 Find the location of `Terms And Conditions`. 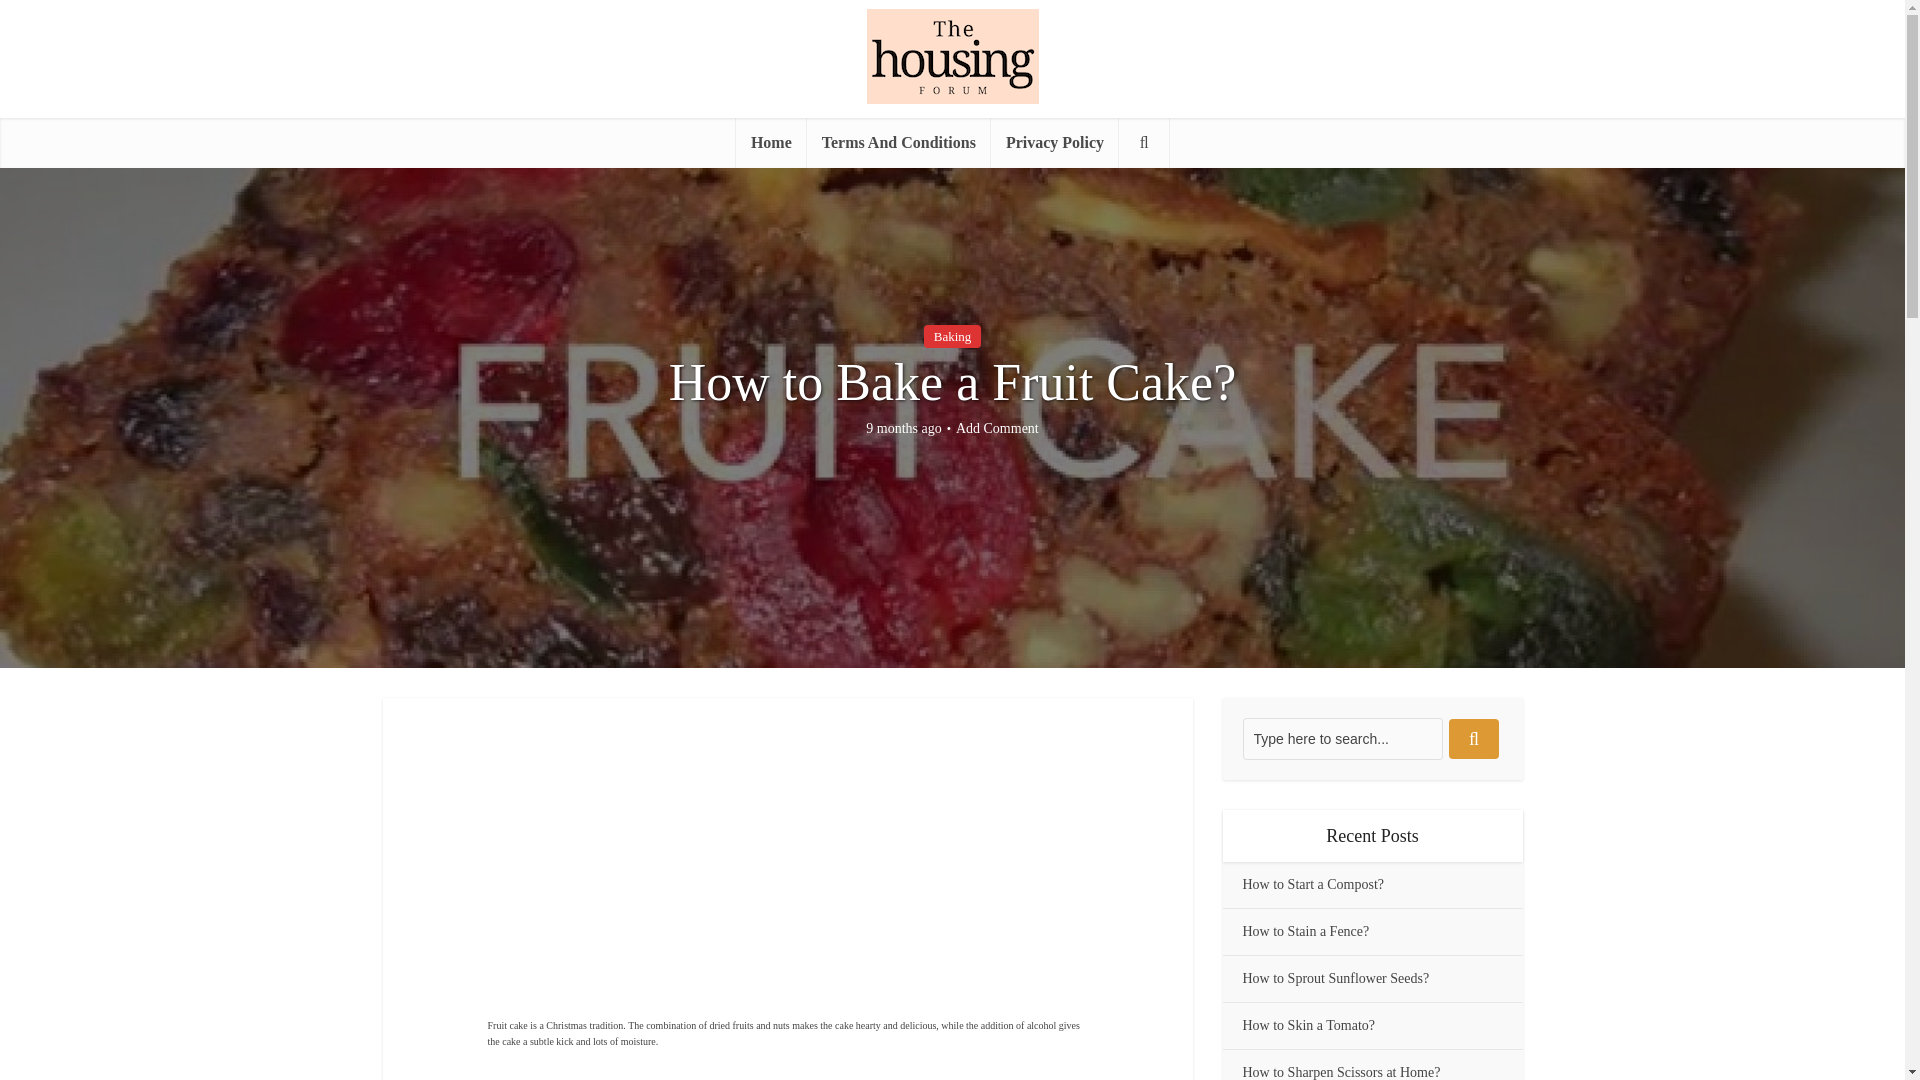

Terms And Conditions is located at coordinates (898, 142).